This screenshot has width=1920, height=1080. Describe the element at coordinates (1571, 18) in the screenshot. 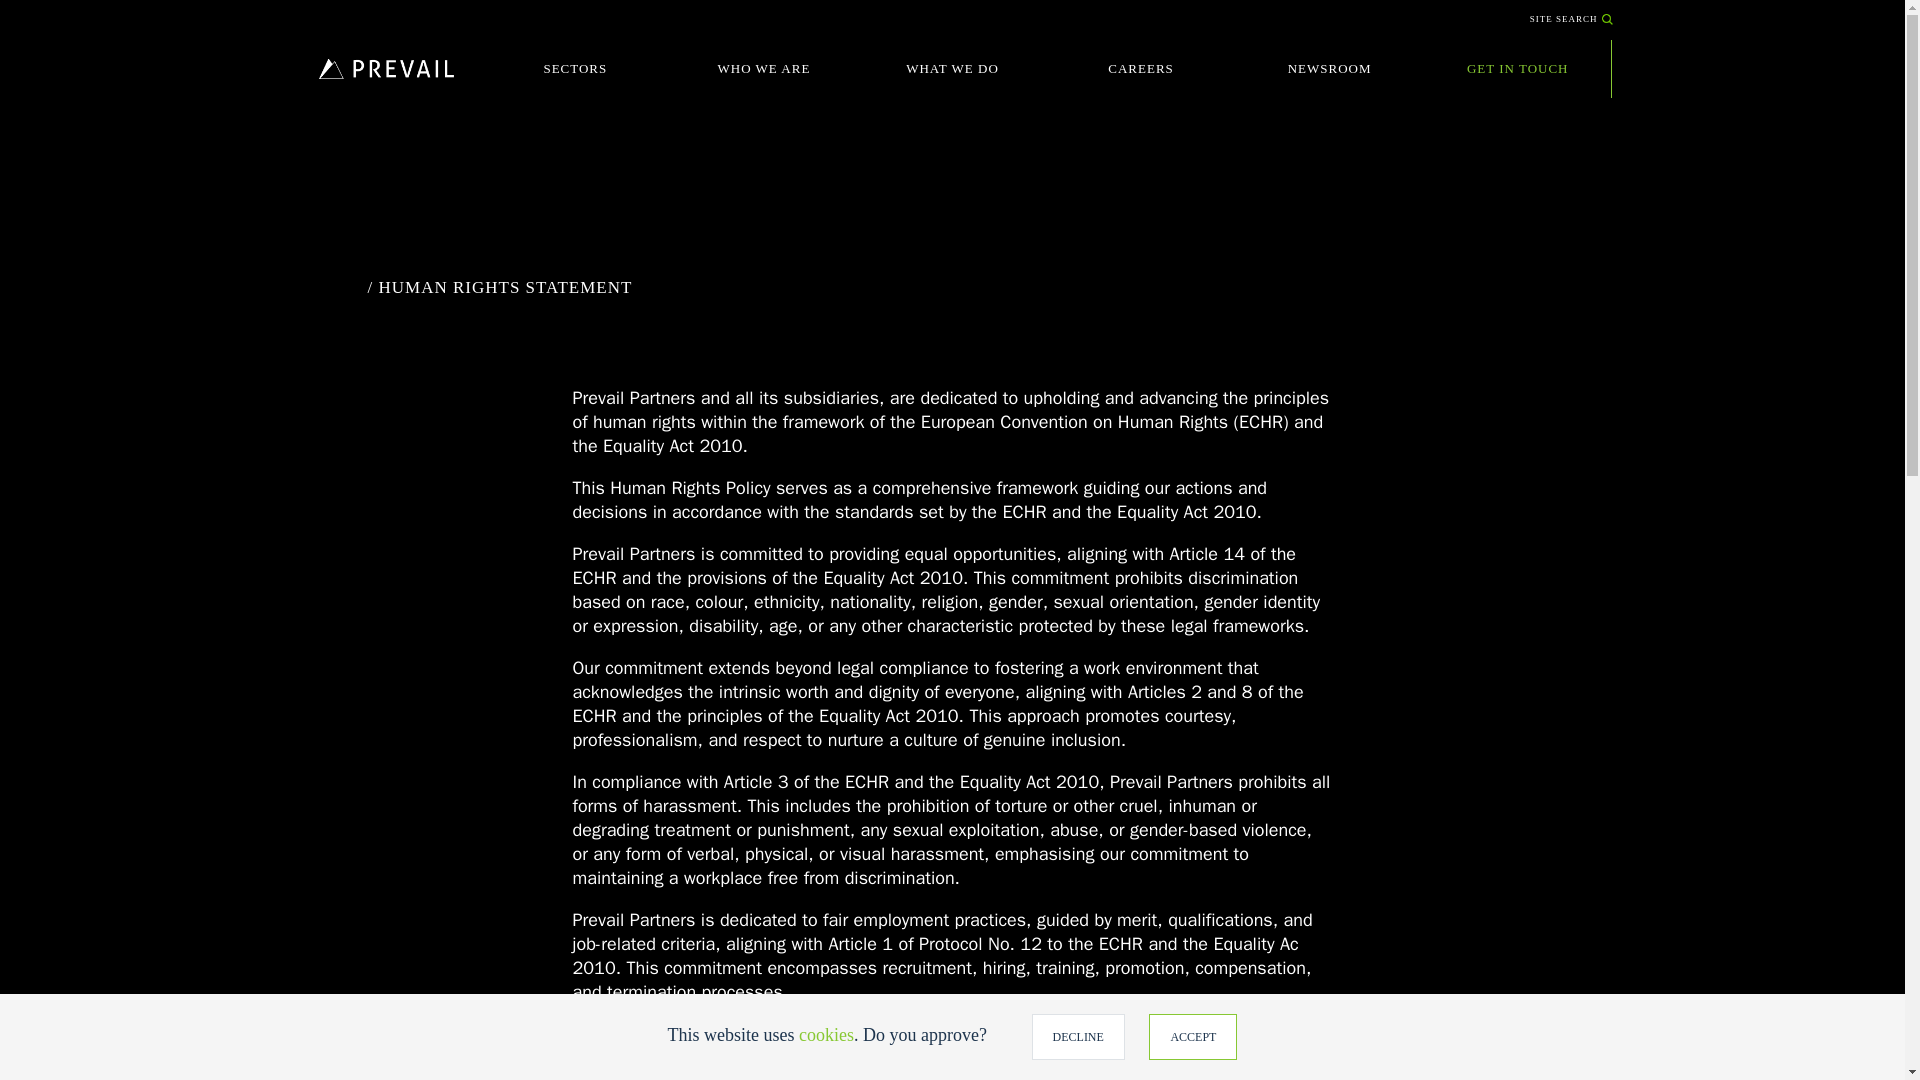

I see `SITE SEARCH` at that location.